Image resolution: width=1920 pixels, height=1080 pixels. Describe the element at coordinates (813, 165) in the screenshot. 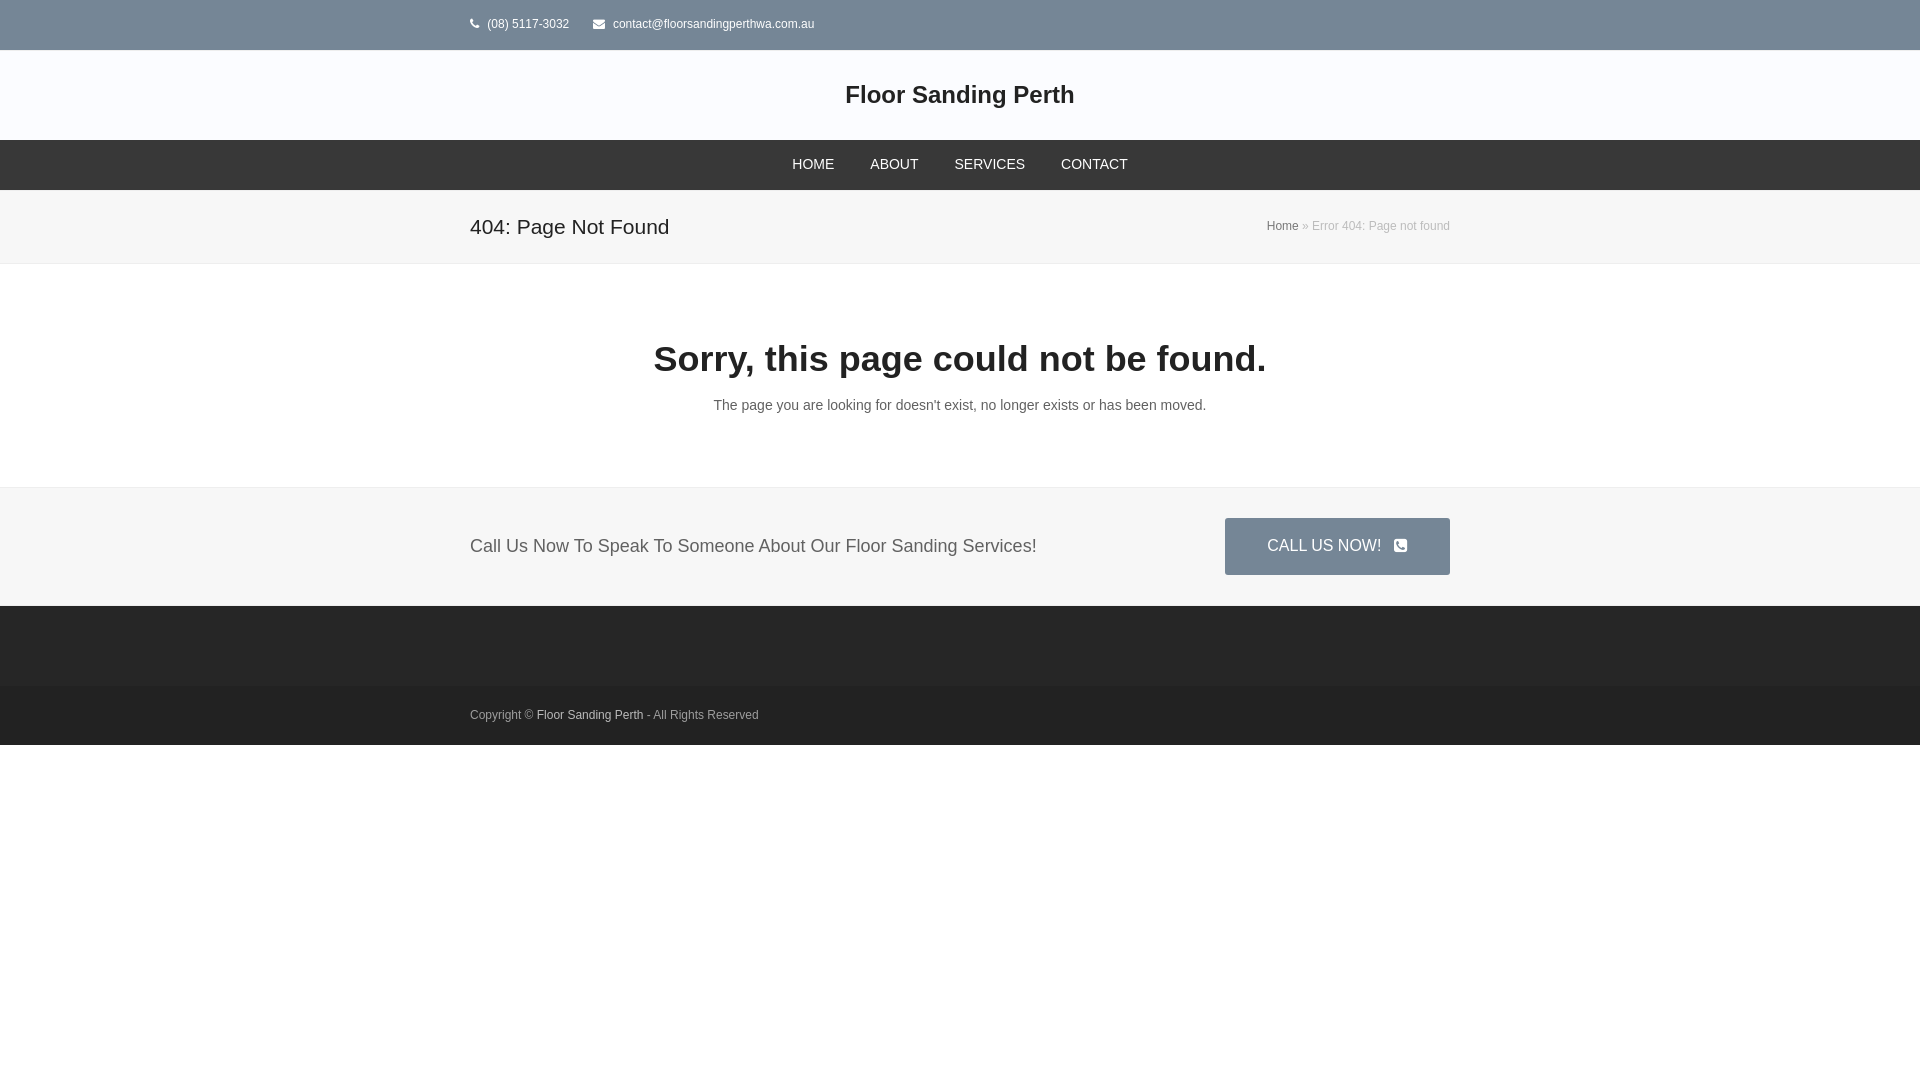

I see `HOME` at that location.